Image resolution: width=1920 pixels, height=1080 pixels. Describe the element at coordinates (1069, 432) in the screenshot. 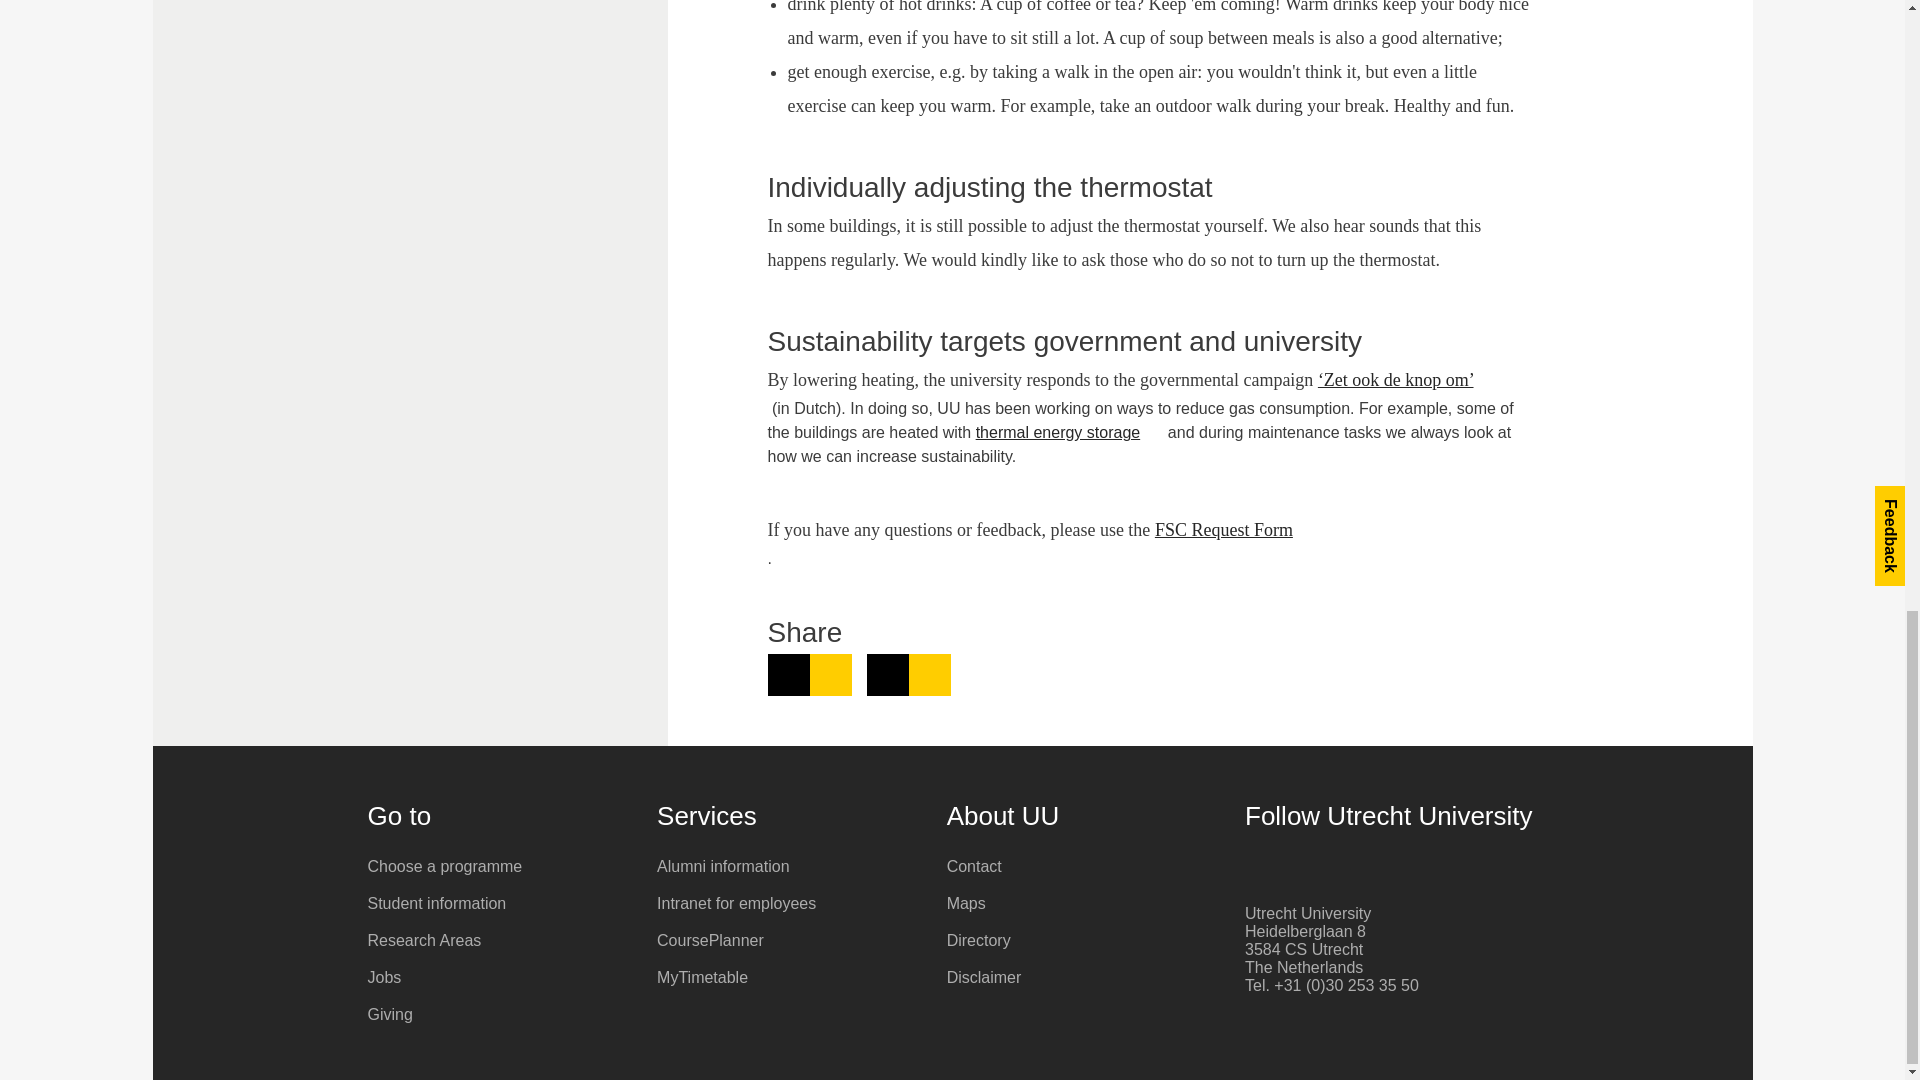

I see `Intranet for employees` at that location.